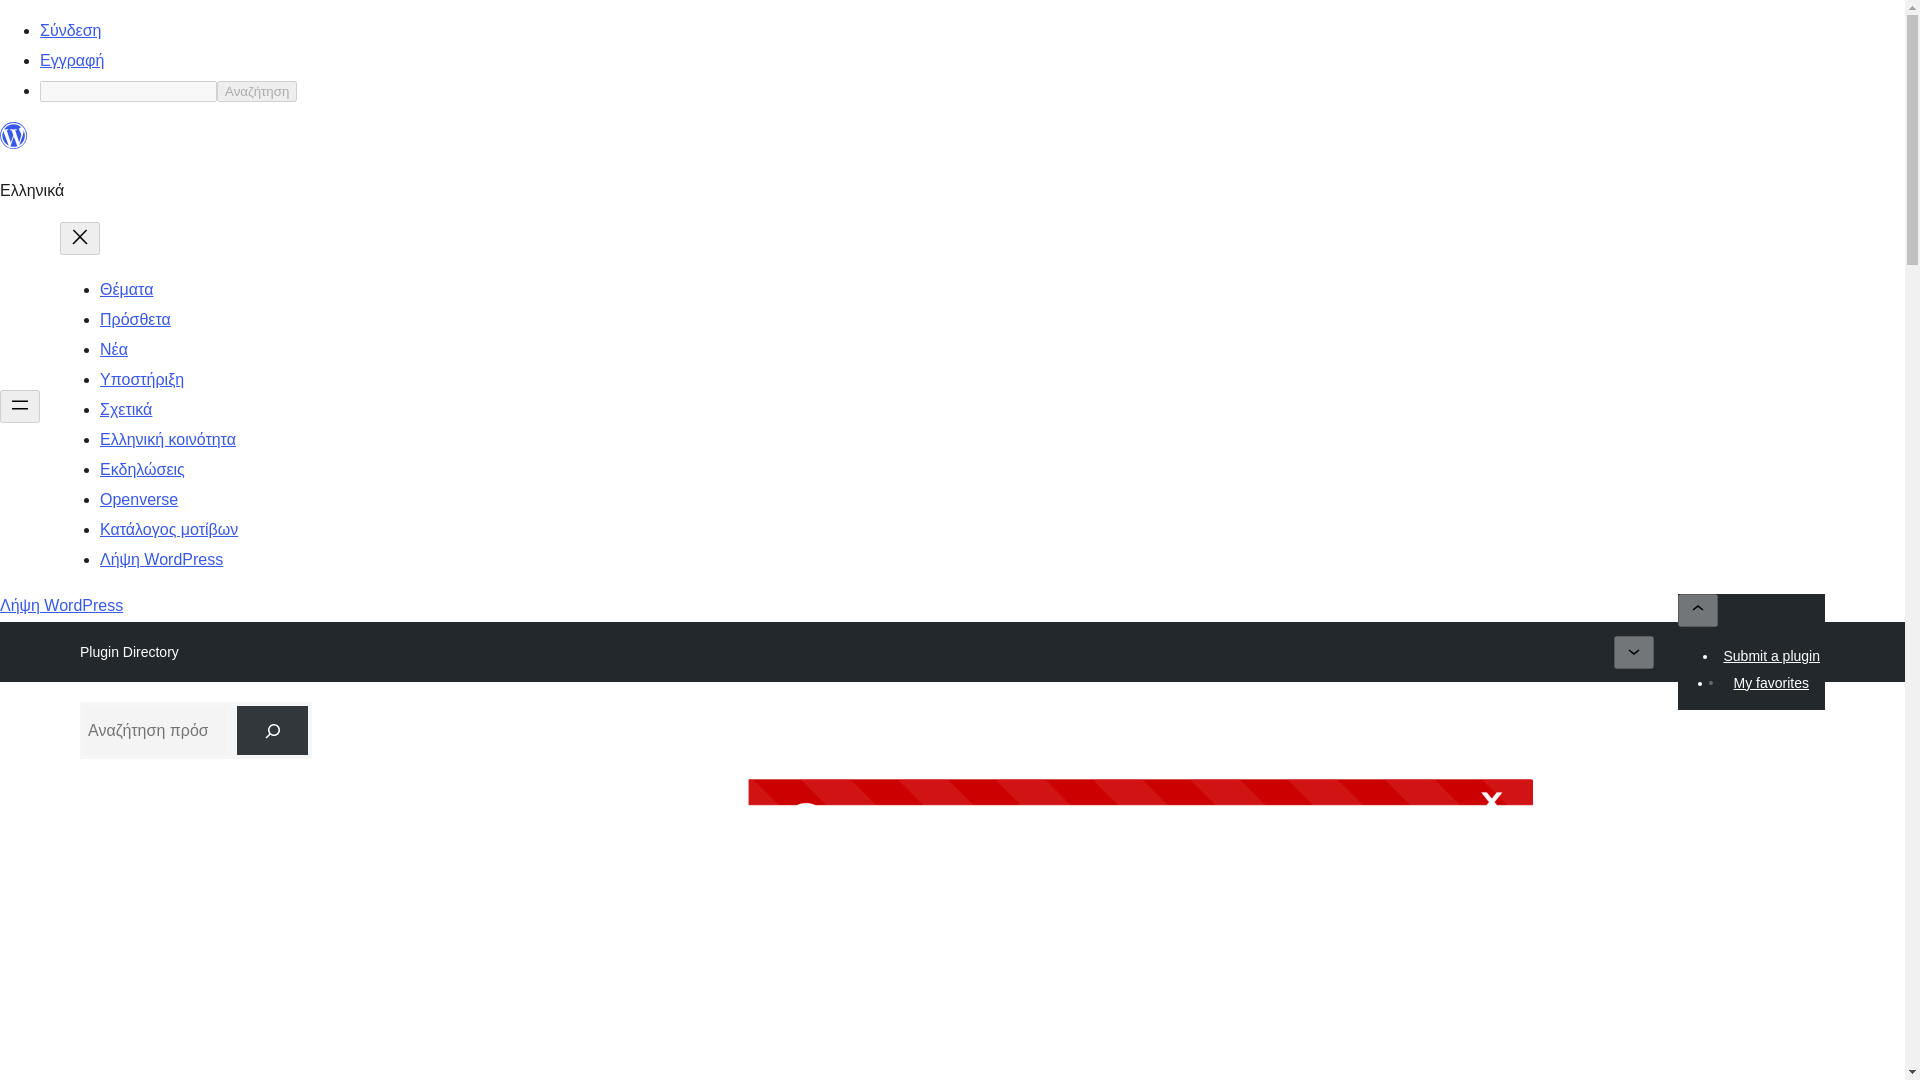 Image resolution: width=1920 pixels, height=1080 pixels. What do you see at coordinates (14, 136) in the screenshot?
I see `WordPress.org` at bounding box center [14, 136].